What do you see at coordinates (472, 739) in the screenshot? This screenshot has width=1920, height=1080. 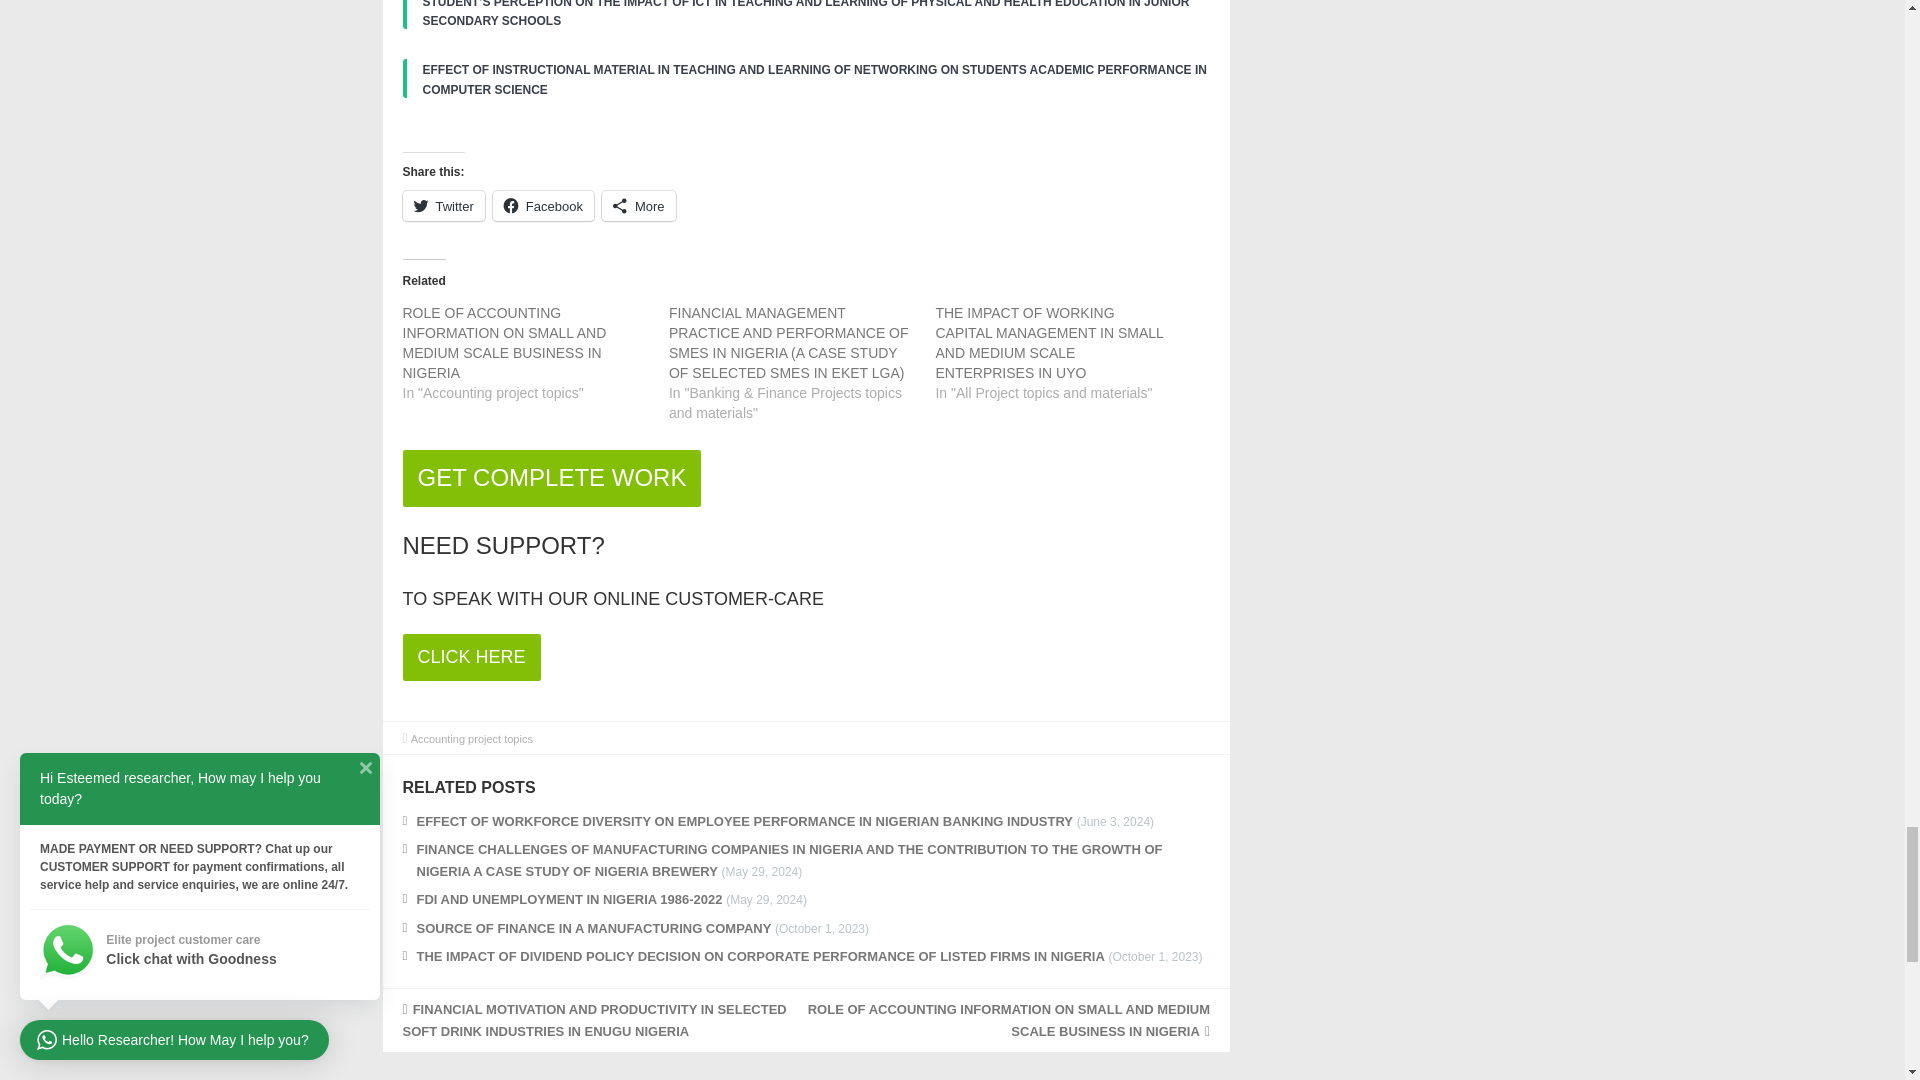 I see `View all posts in Accounting project topics` at bounding box center [472, 739].